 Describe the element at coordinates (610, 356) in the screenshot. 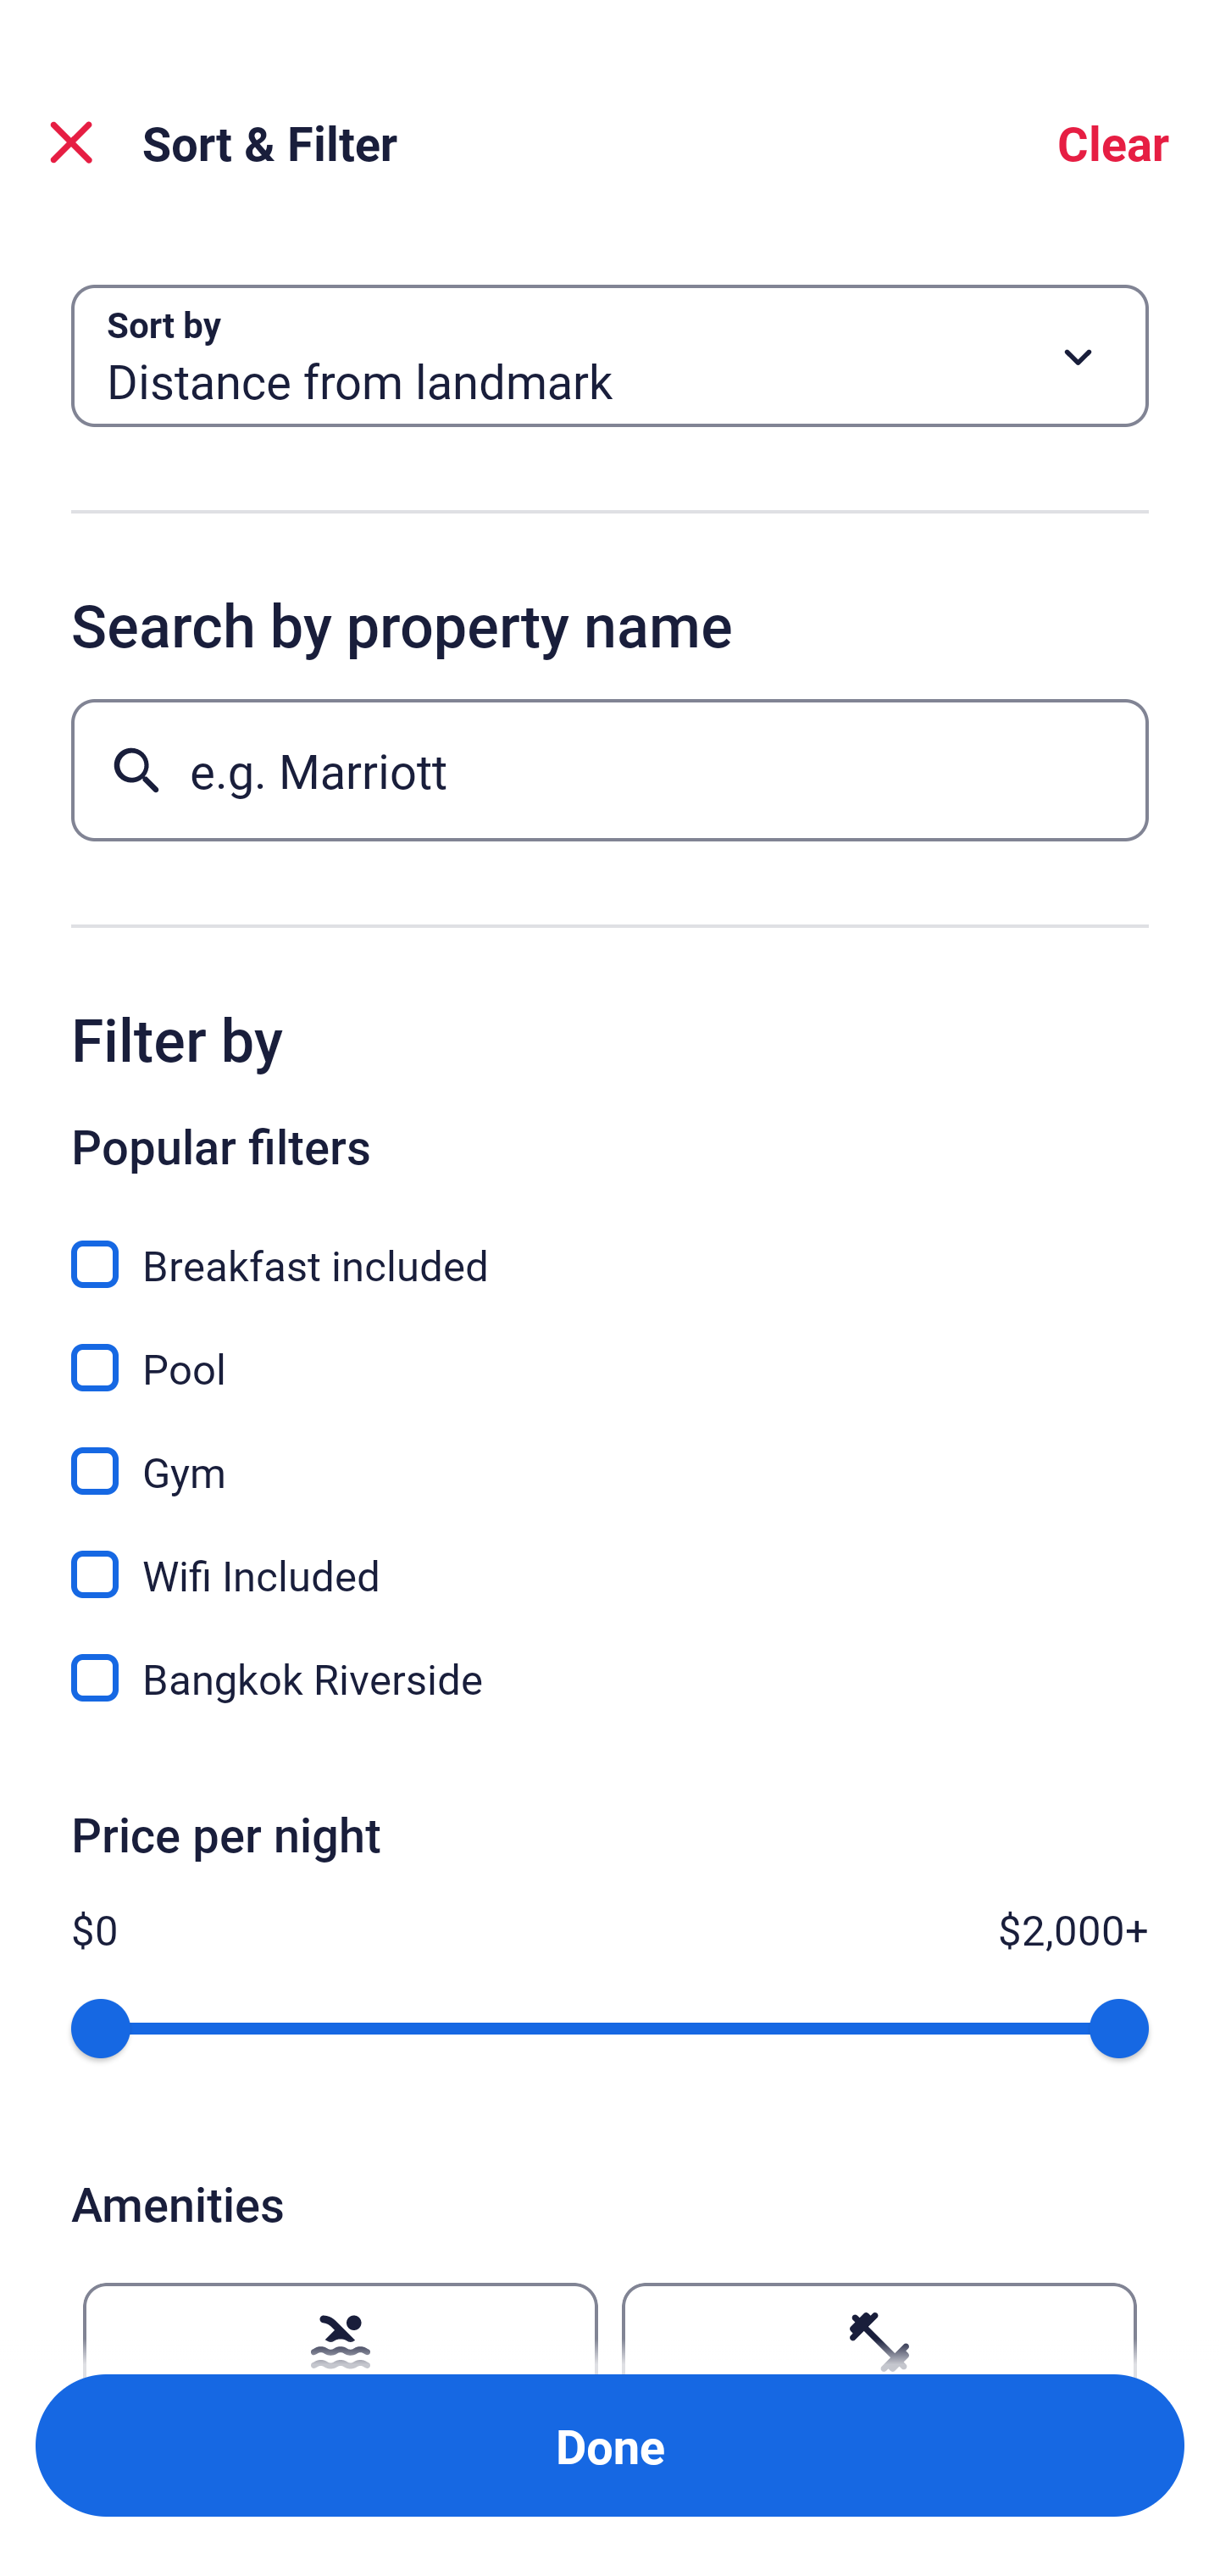

I see `Sort by Button Distance from landmark` at that location.